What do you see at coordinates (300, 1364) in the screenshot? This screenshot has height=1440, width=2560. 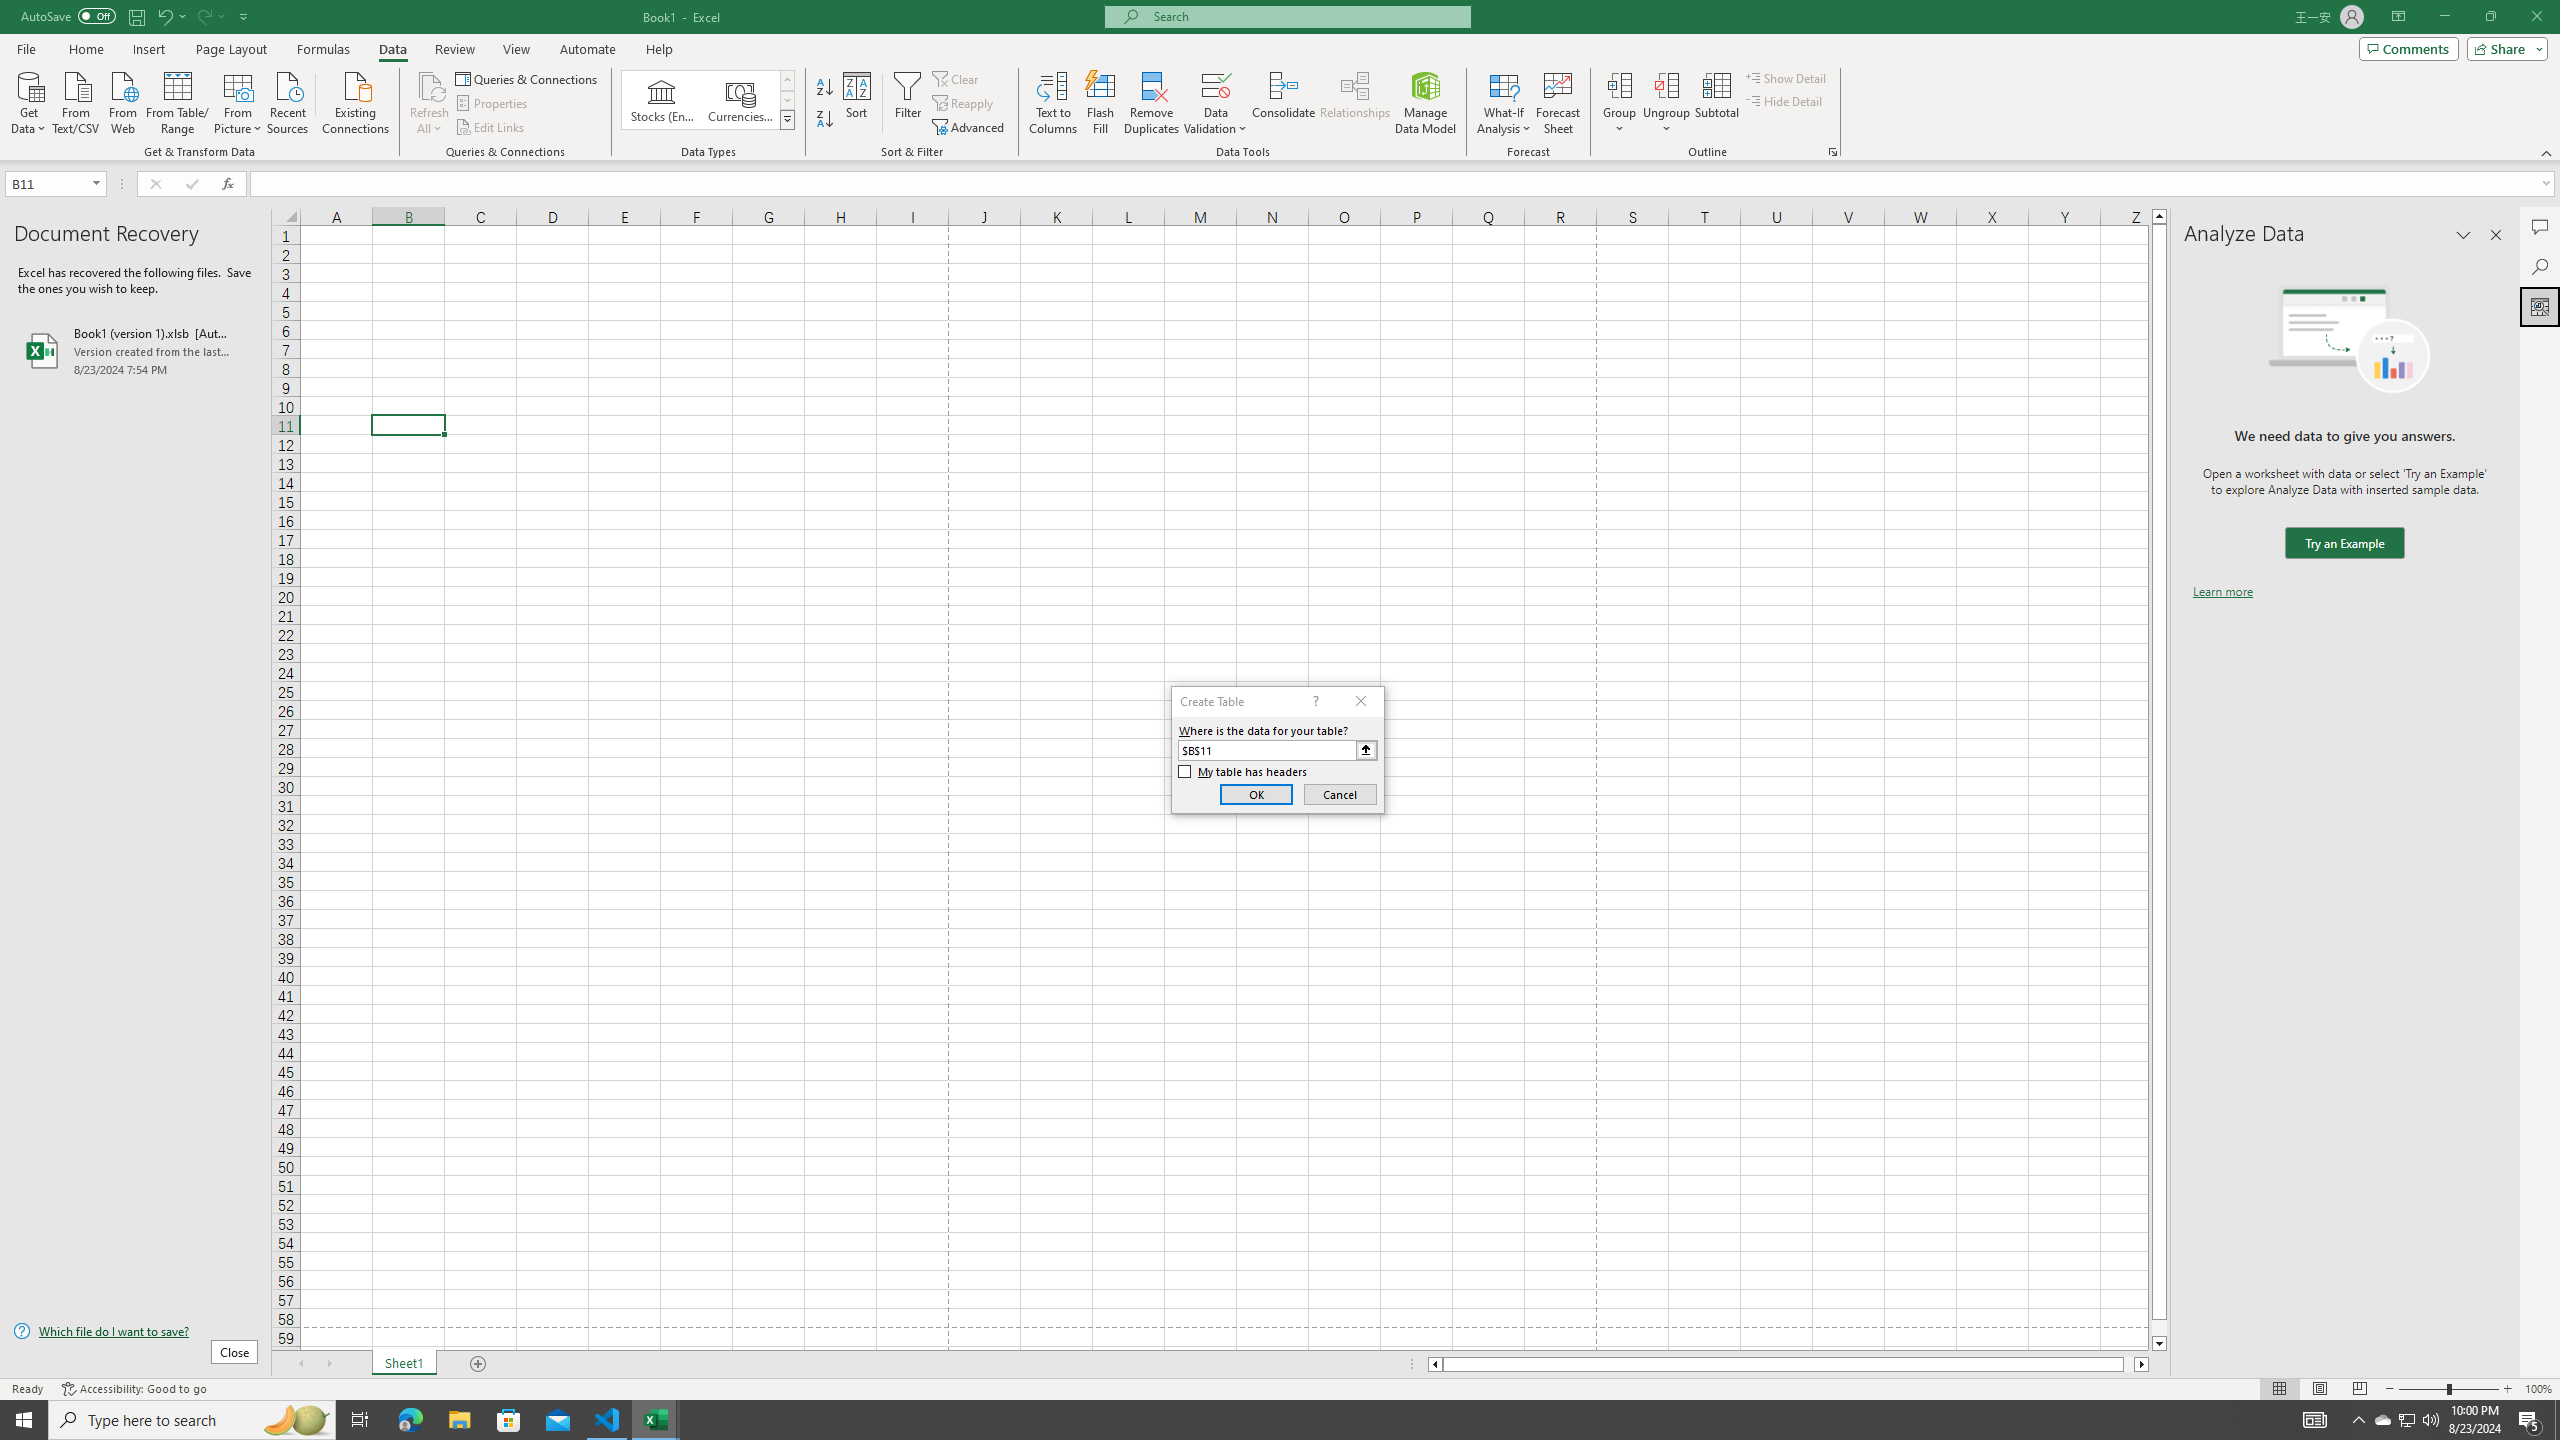 I see `Scroll Left` at bounding box center [300, 1364].